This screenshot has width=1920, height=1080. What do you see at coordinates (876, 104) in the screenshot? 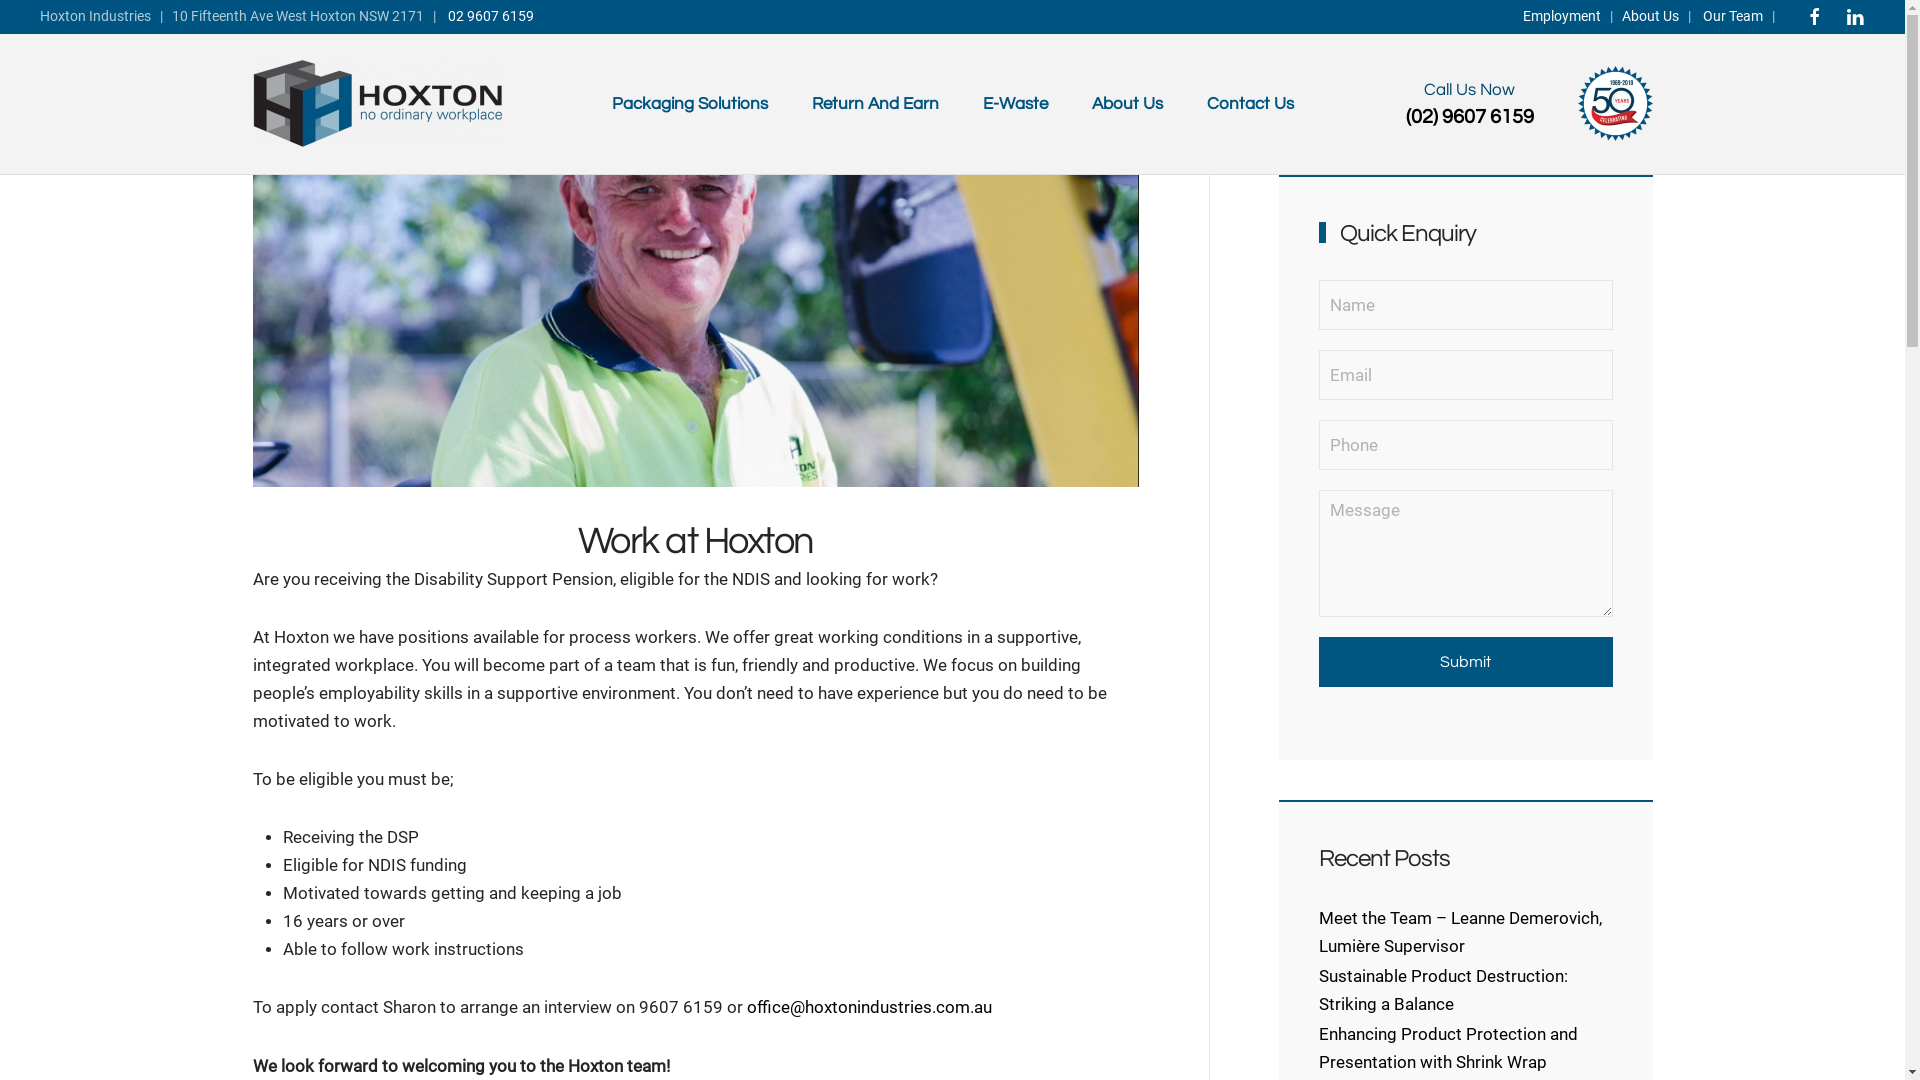
I see `Return And Earn` at bounding box center [876, 104].